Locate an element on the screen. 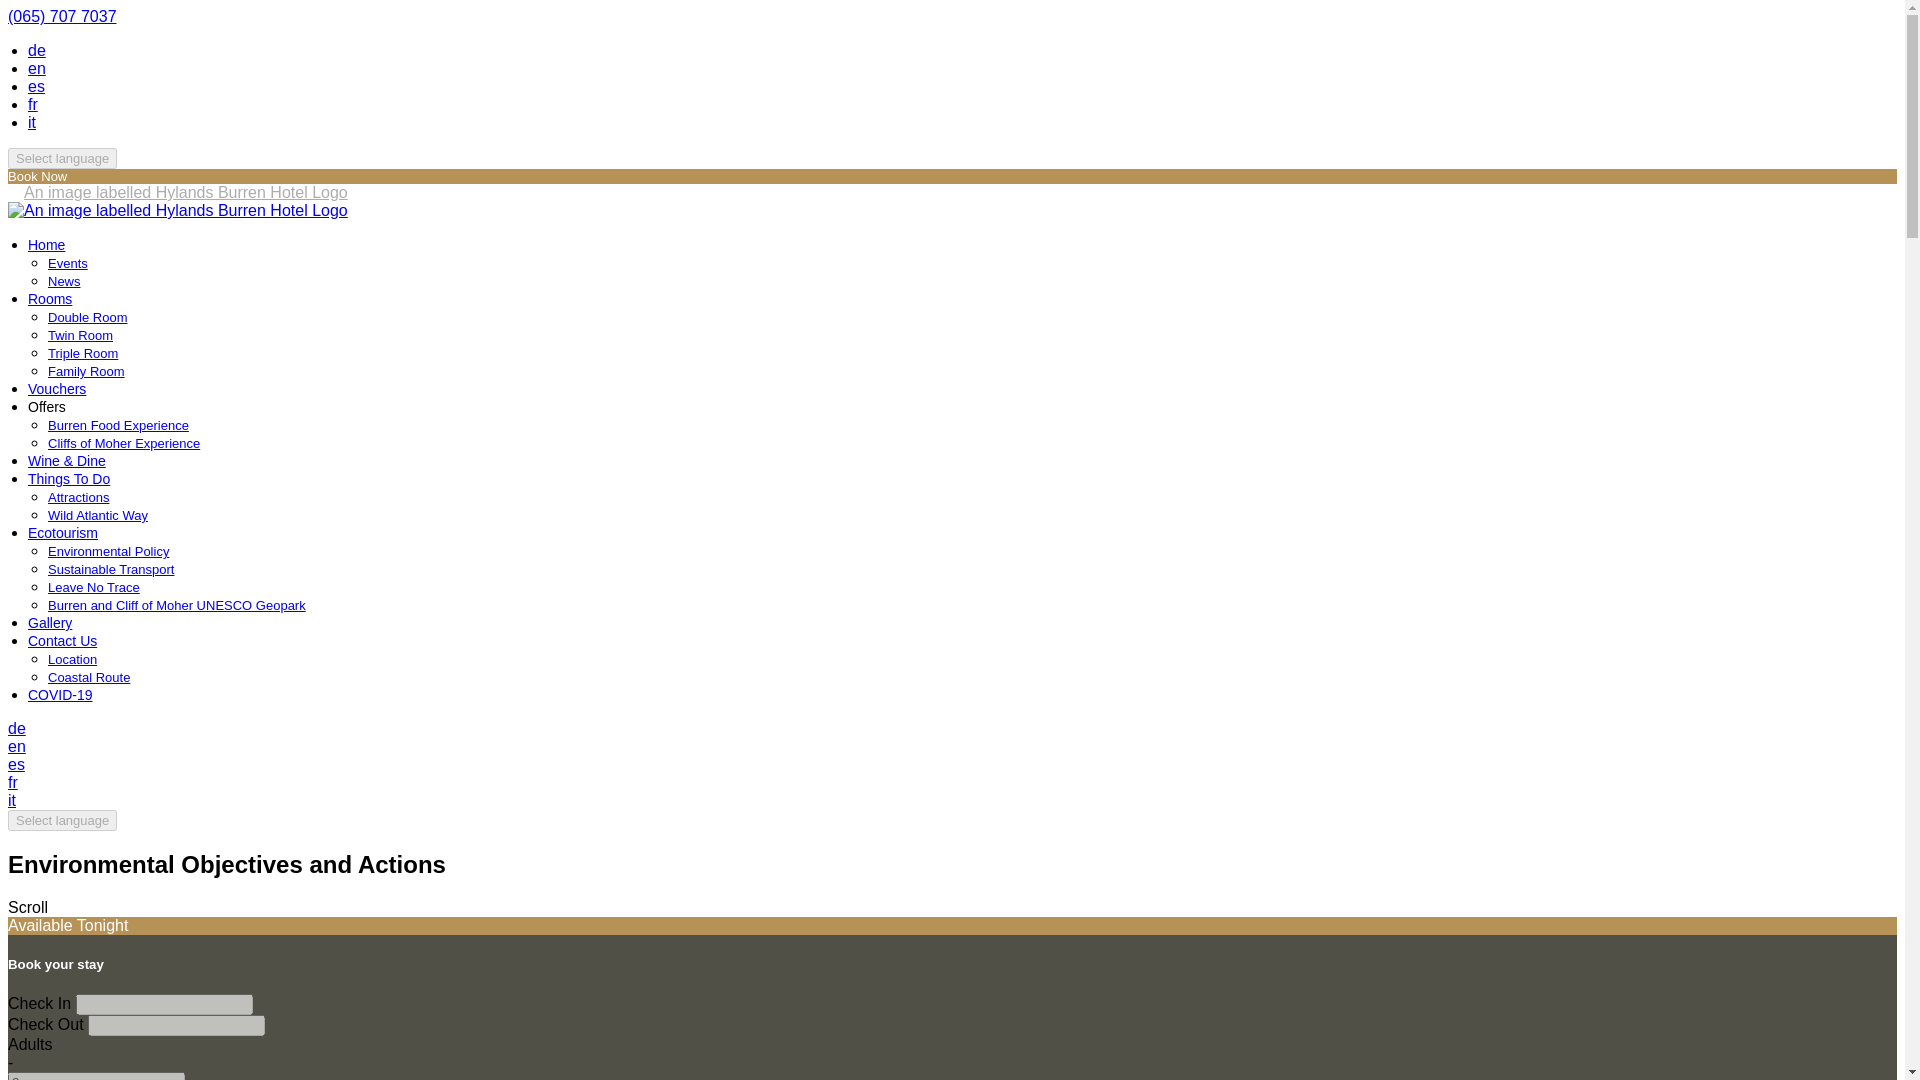  Environmental Policy is located at coordinates (108, 552).